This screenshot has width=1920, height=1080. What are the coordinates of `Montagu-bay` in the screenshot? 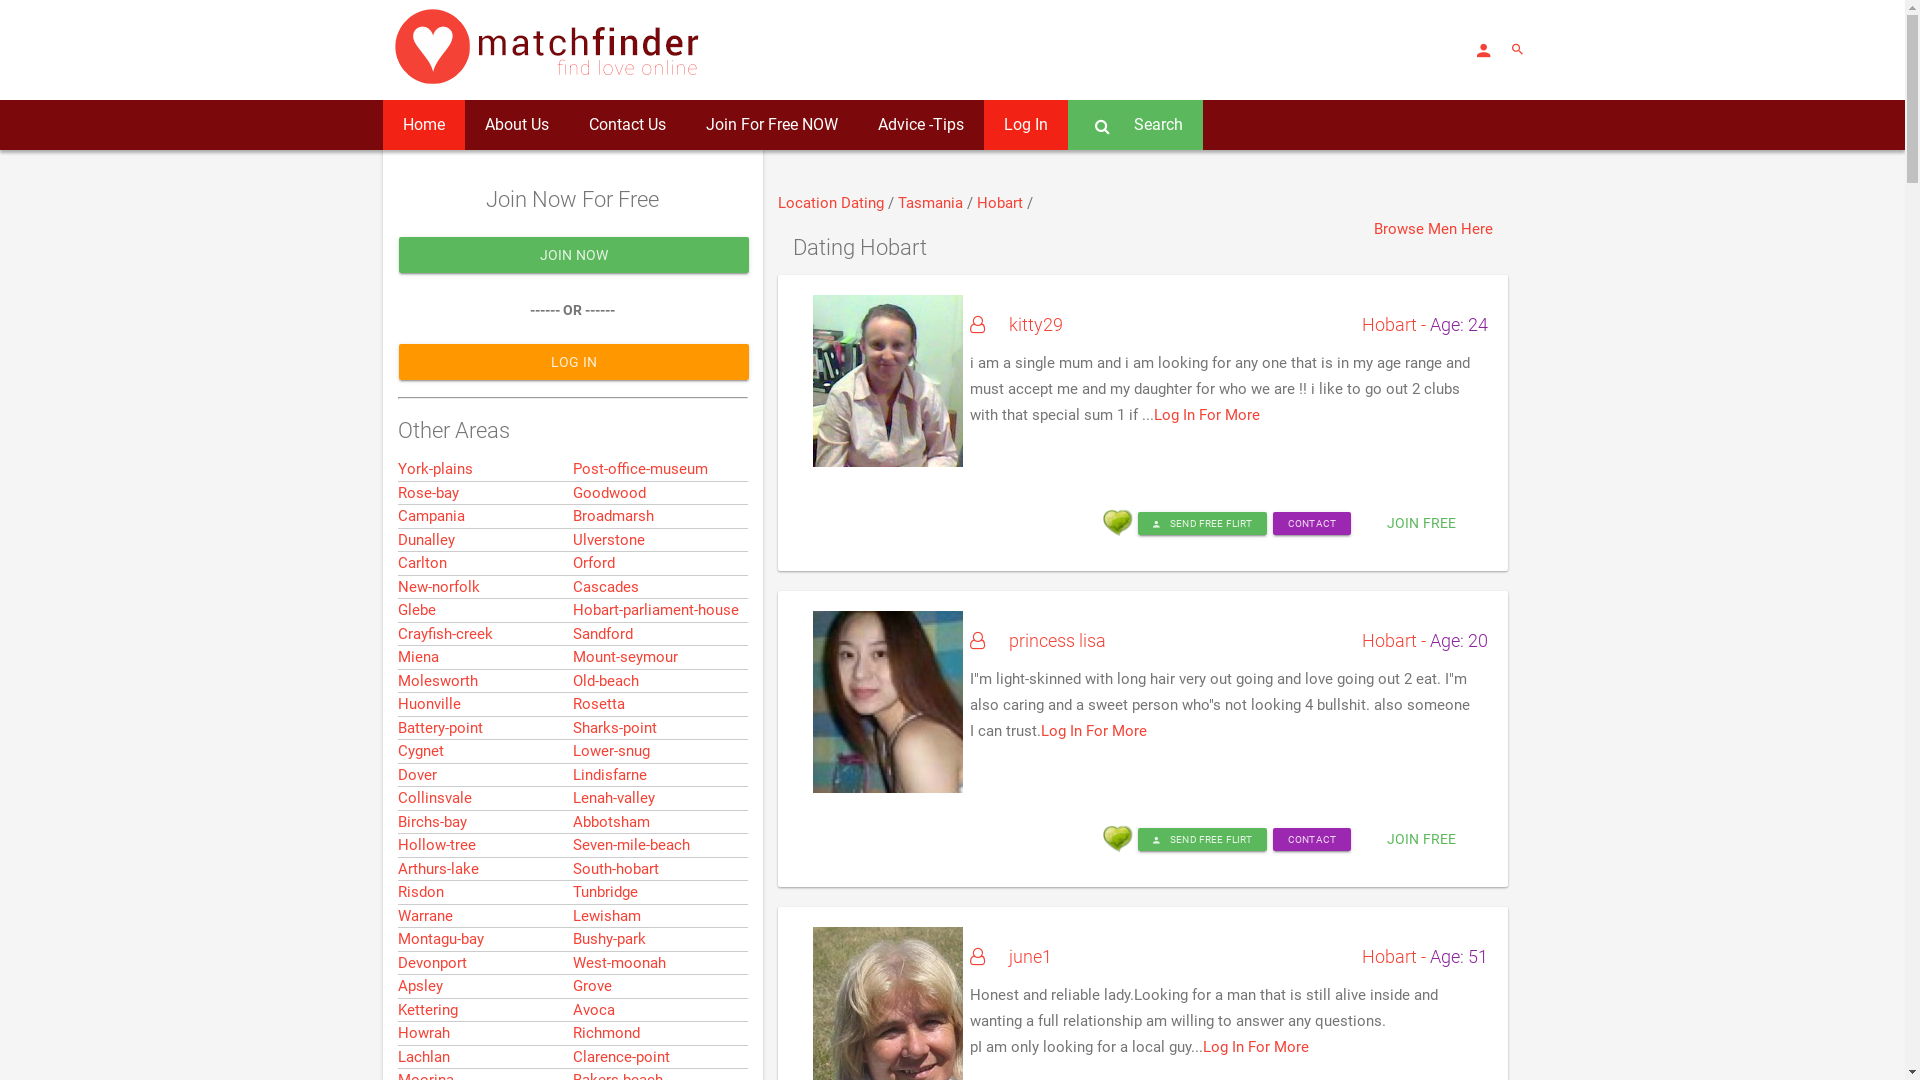 It's located at (441, 939).